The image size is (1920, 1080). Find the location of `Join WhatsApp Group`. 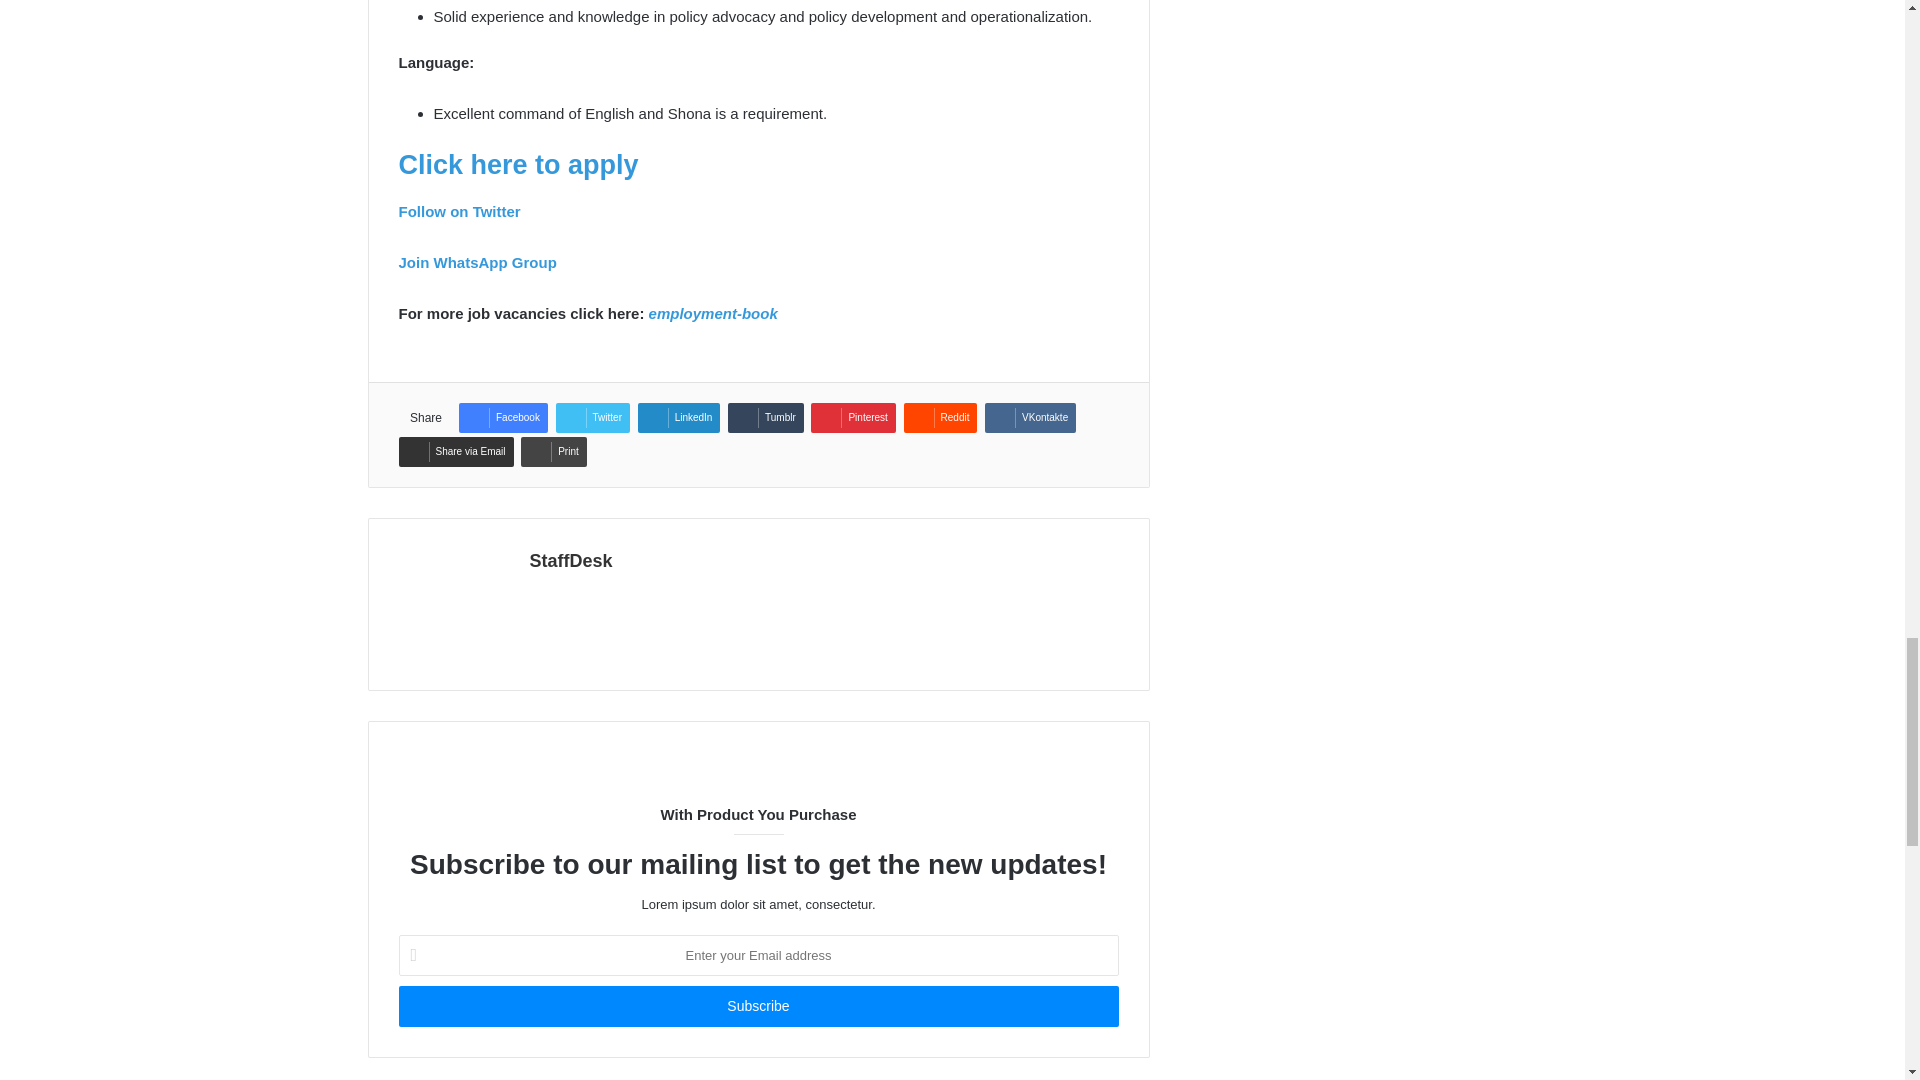

Join WhatsApp Group is located at coordinates (476, 262).